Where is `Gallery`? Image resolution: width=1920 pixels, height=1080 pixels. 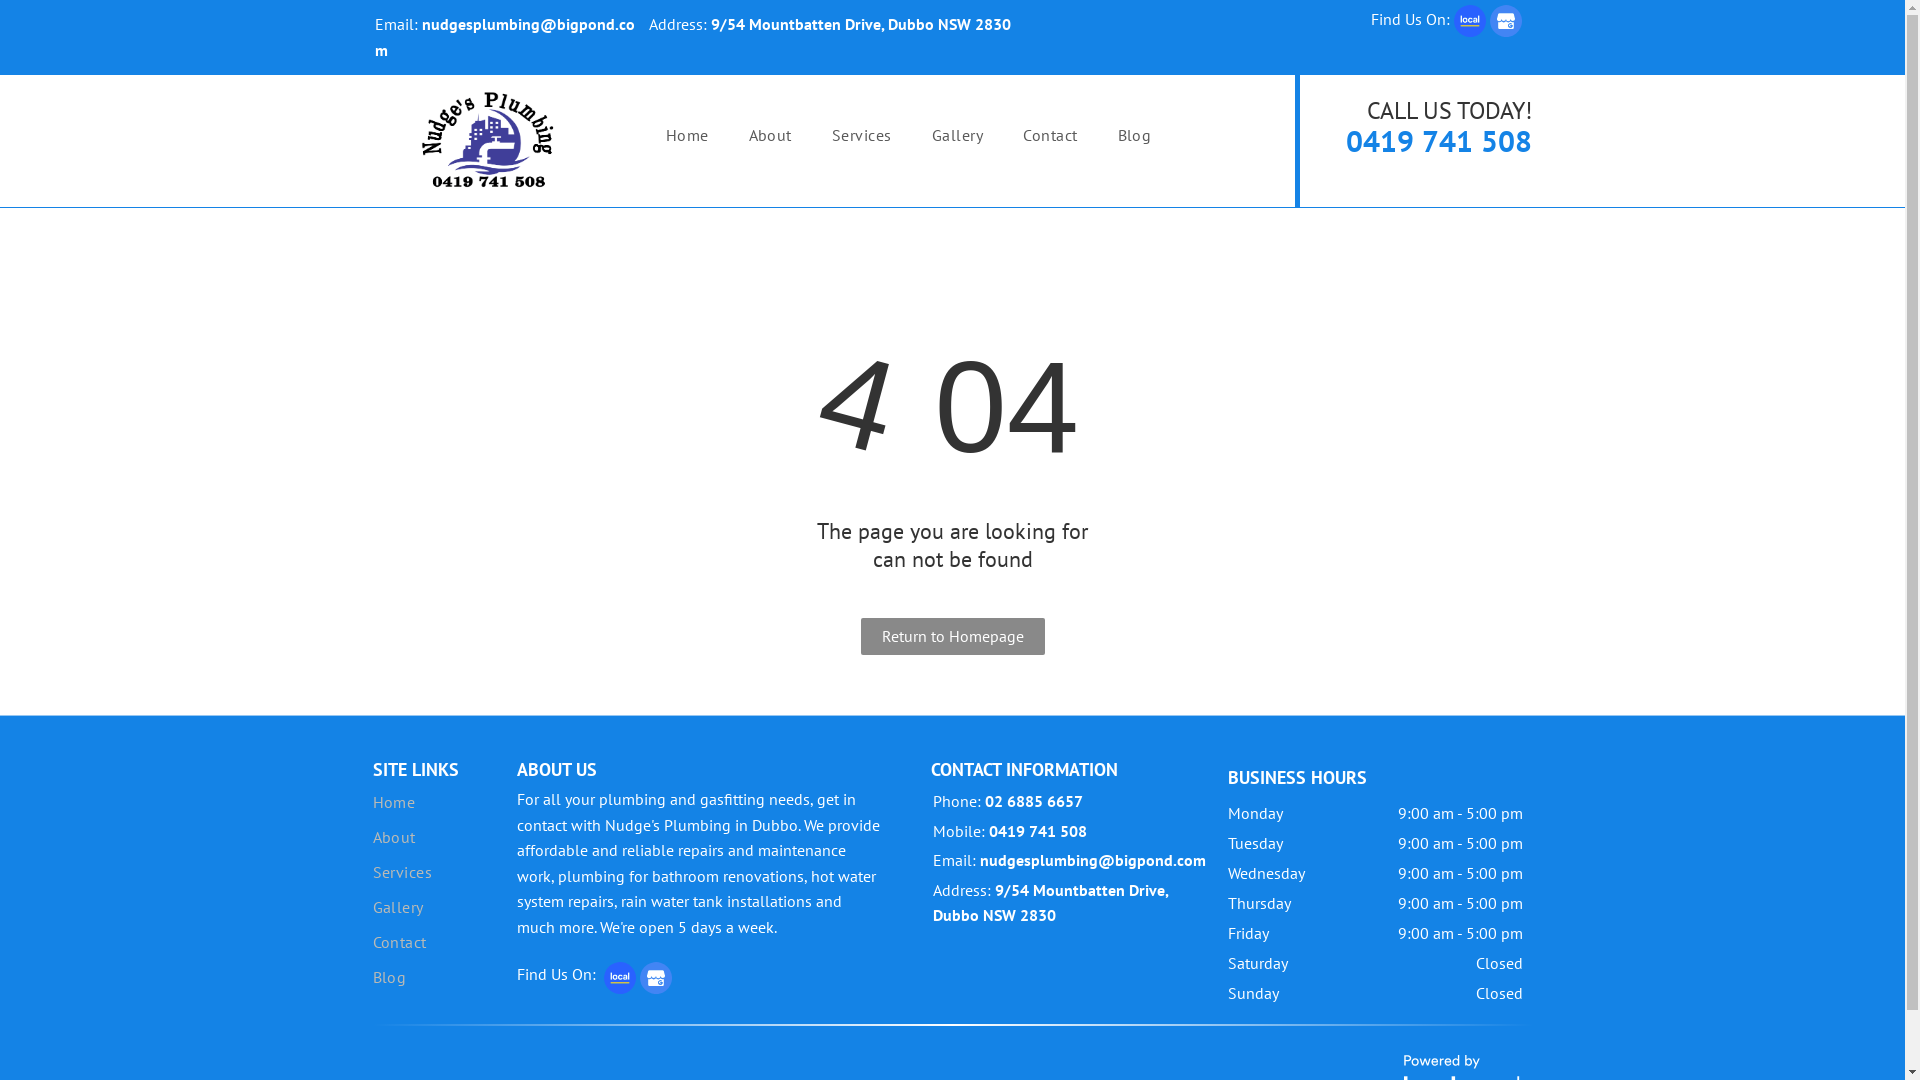
Gallery is located at coordinates (957, 134).